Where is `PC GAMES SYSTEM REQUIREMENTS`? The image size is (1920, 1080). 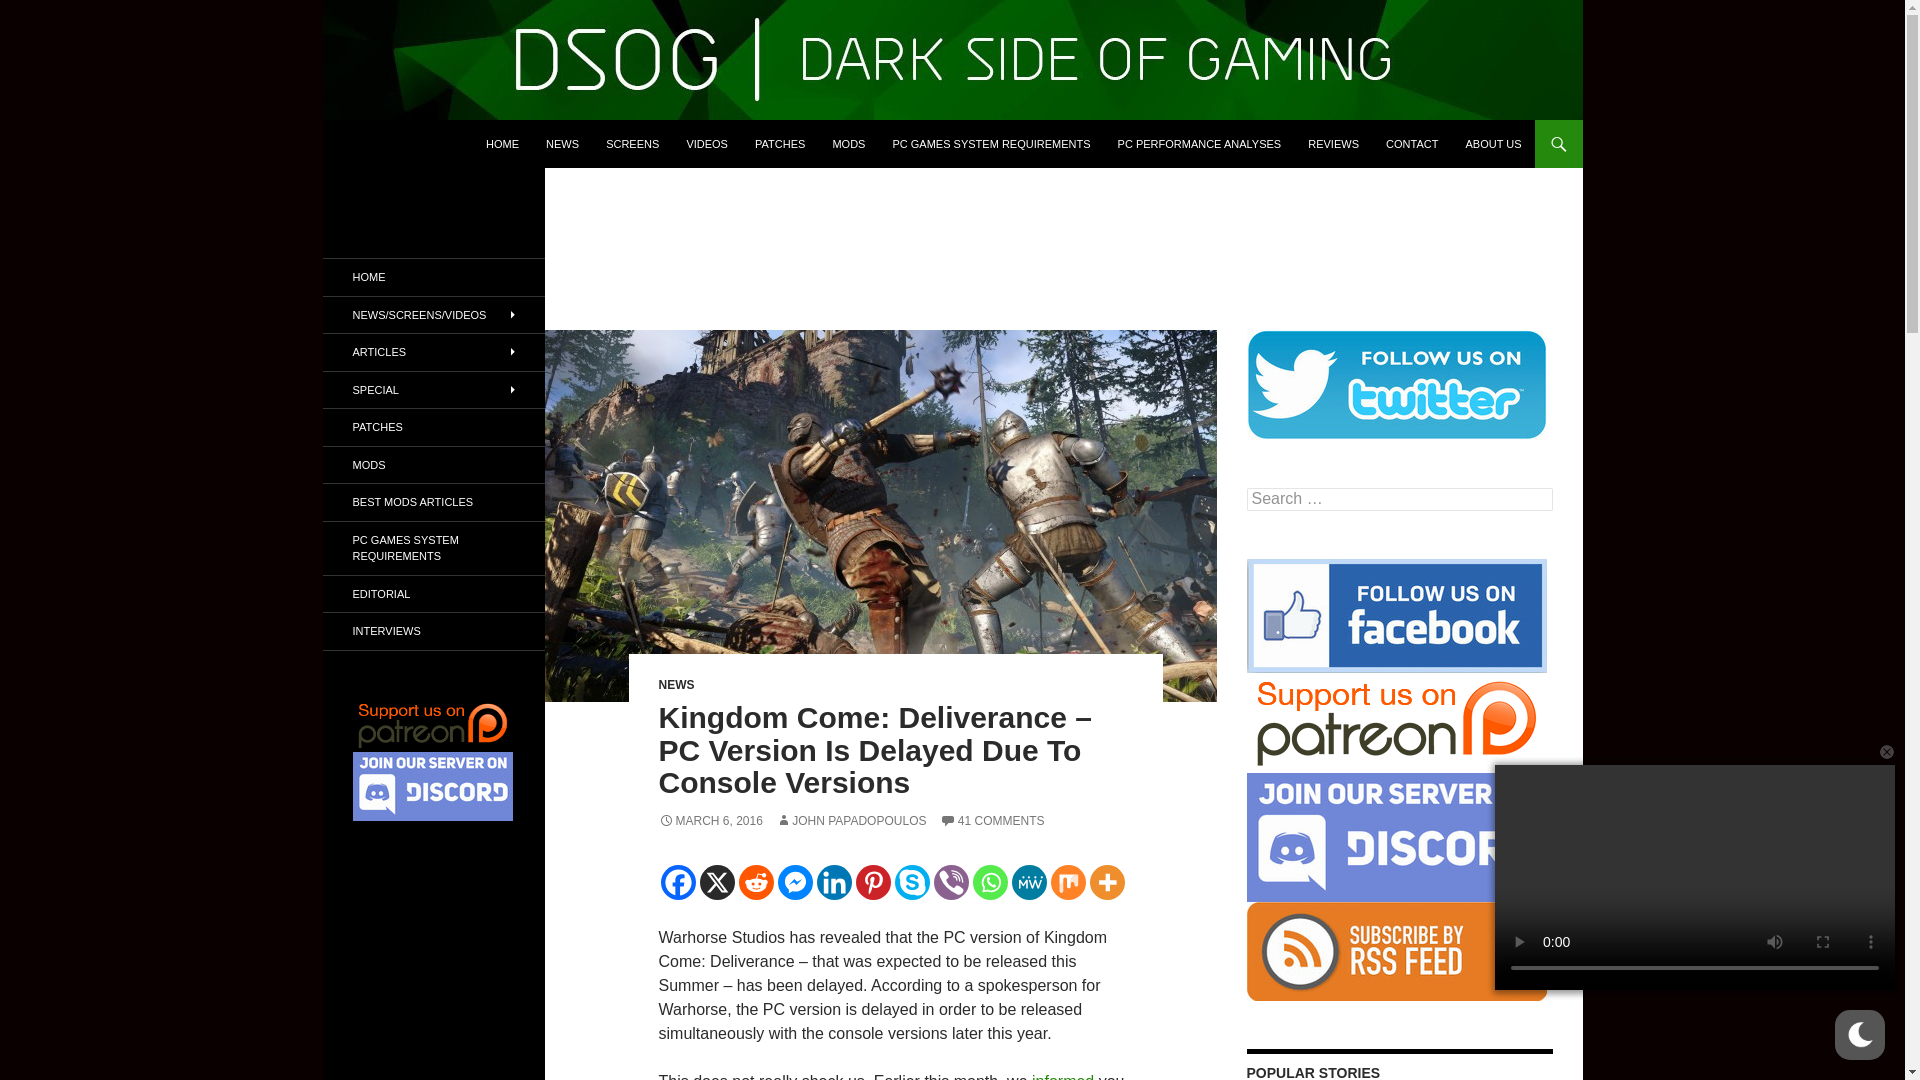
PC GAMES SYSTEM REQUIREMENTS is located at coordinates (990, 144).